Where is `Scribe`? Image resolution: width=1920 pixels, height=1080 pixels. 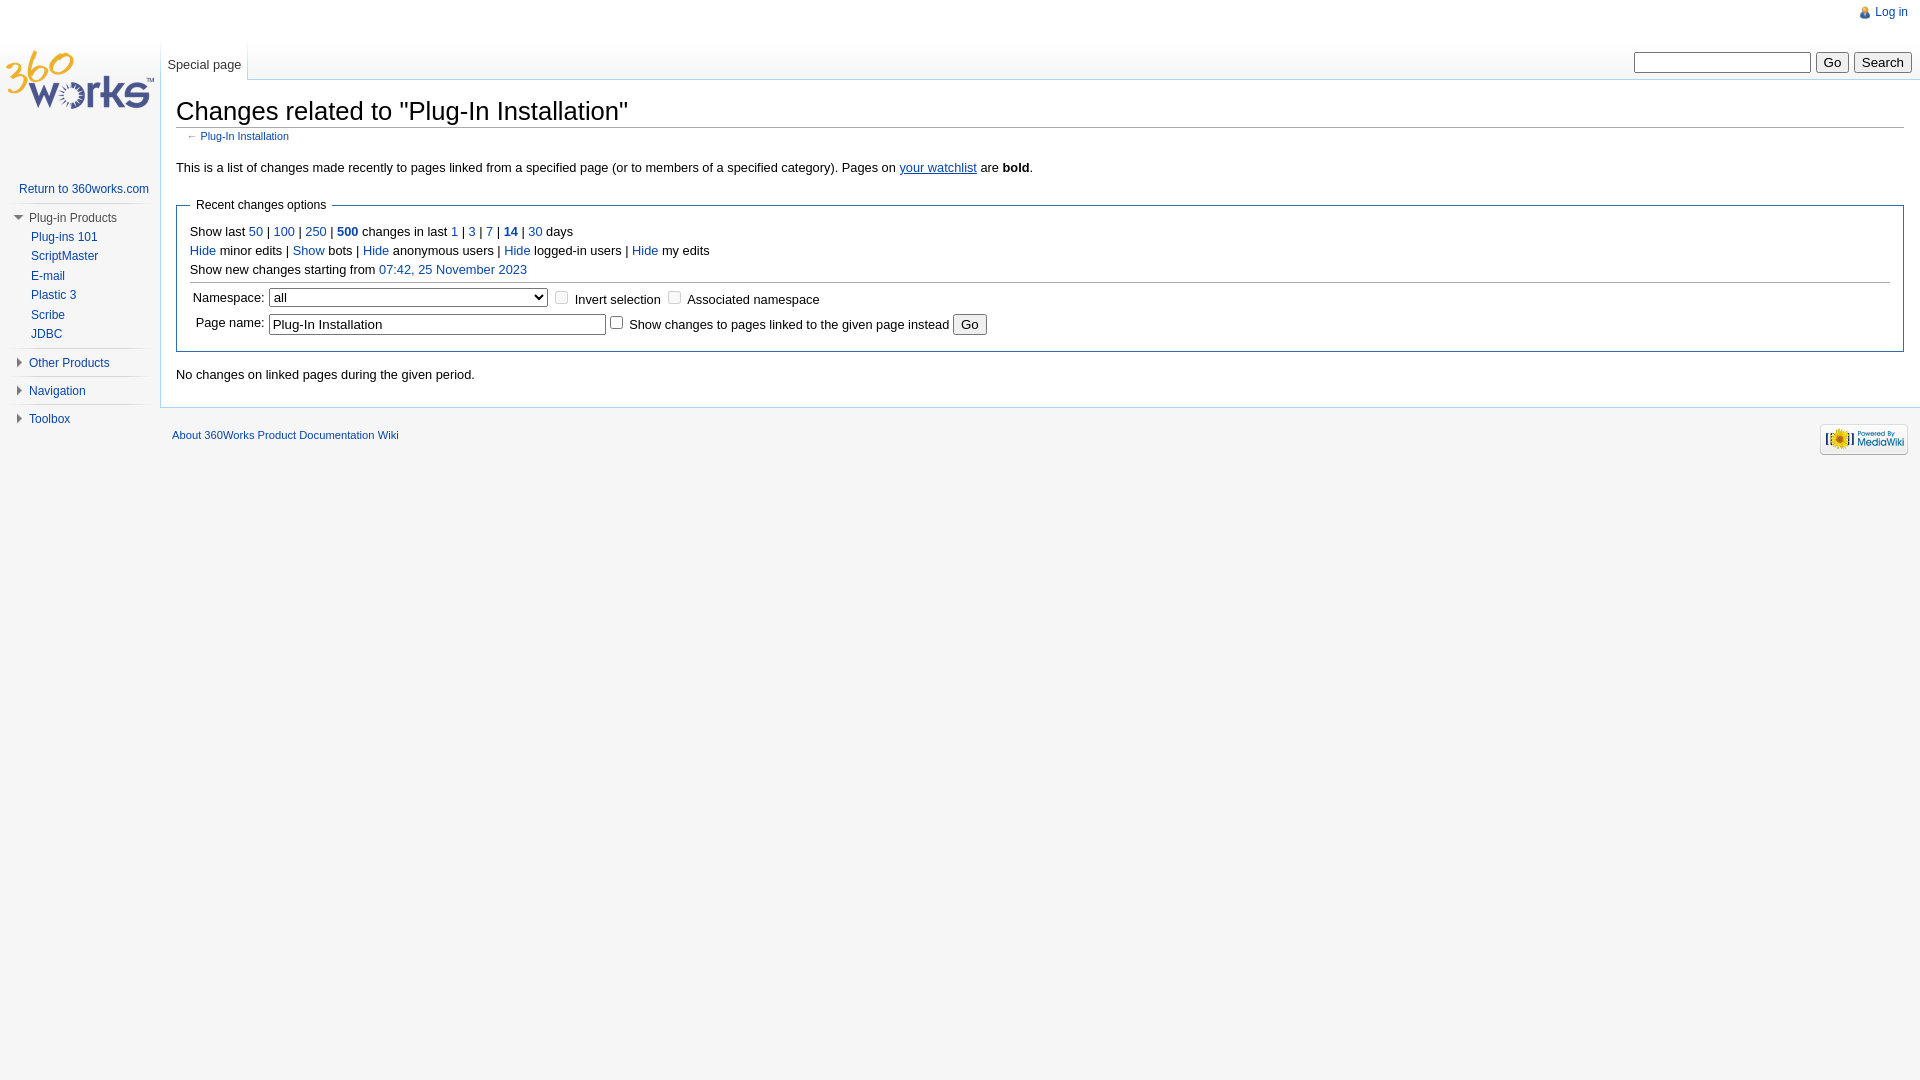
Scribe is located at coordinates (48, 315).